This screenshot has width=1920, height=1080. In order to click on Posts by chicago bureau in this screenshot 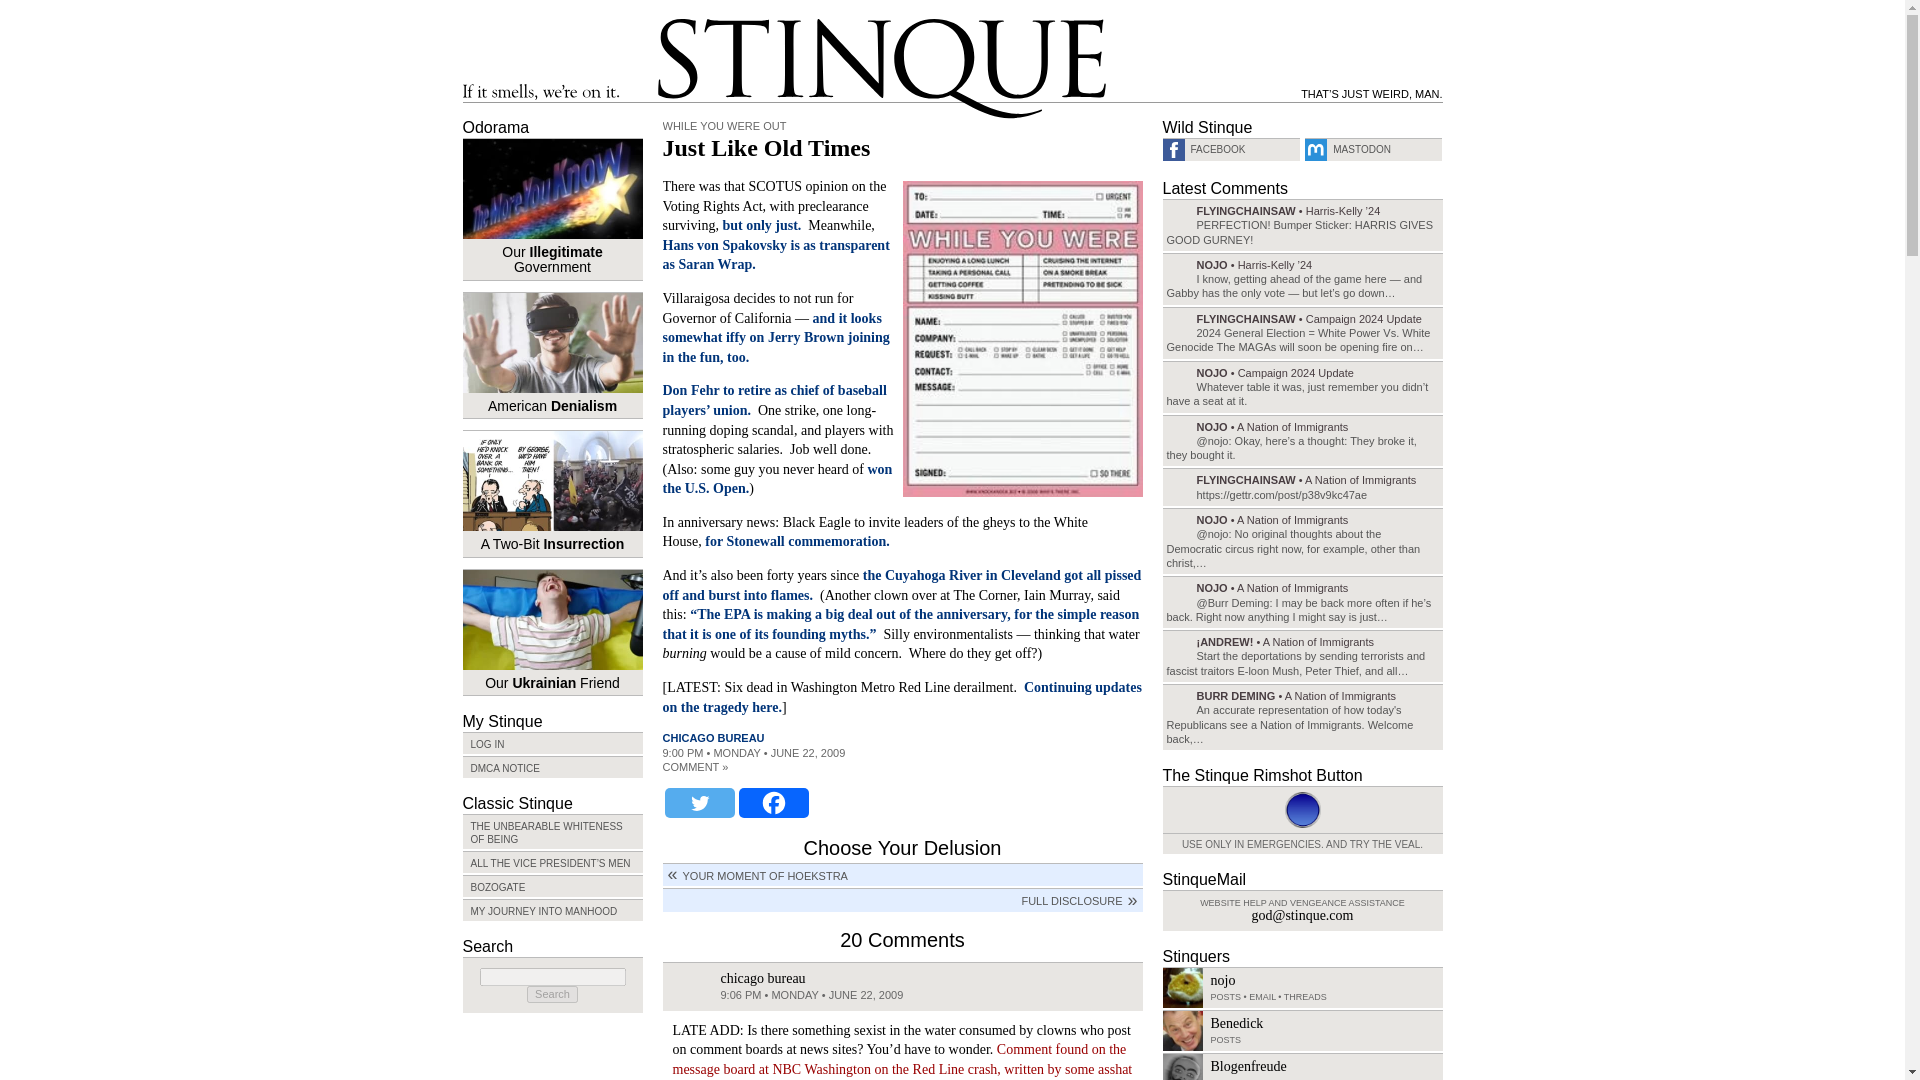, I will do `click(713, 738)`.